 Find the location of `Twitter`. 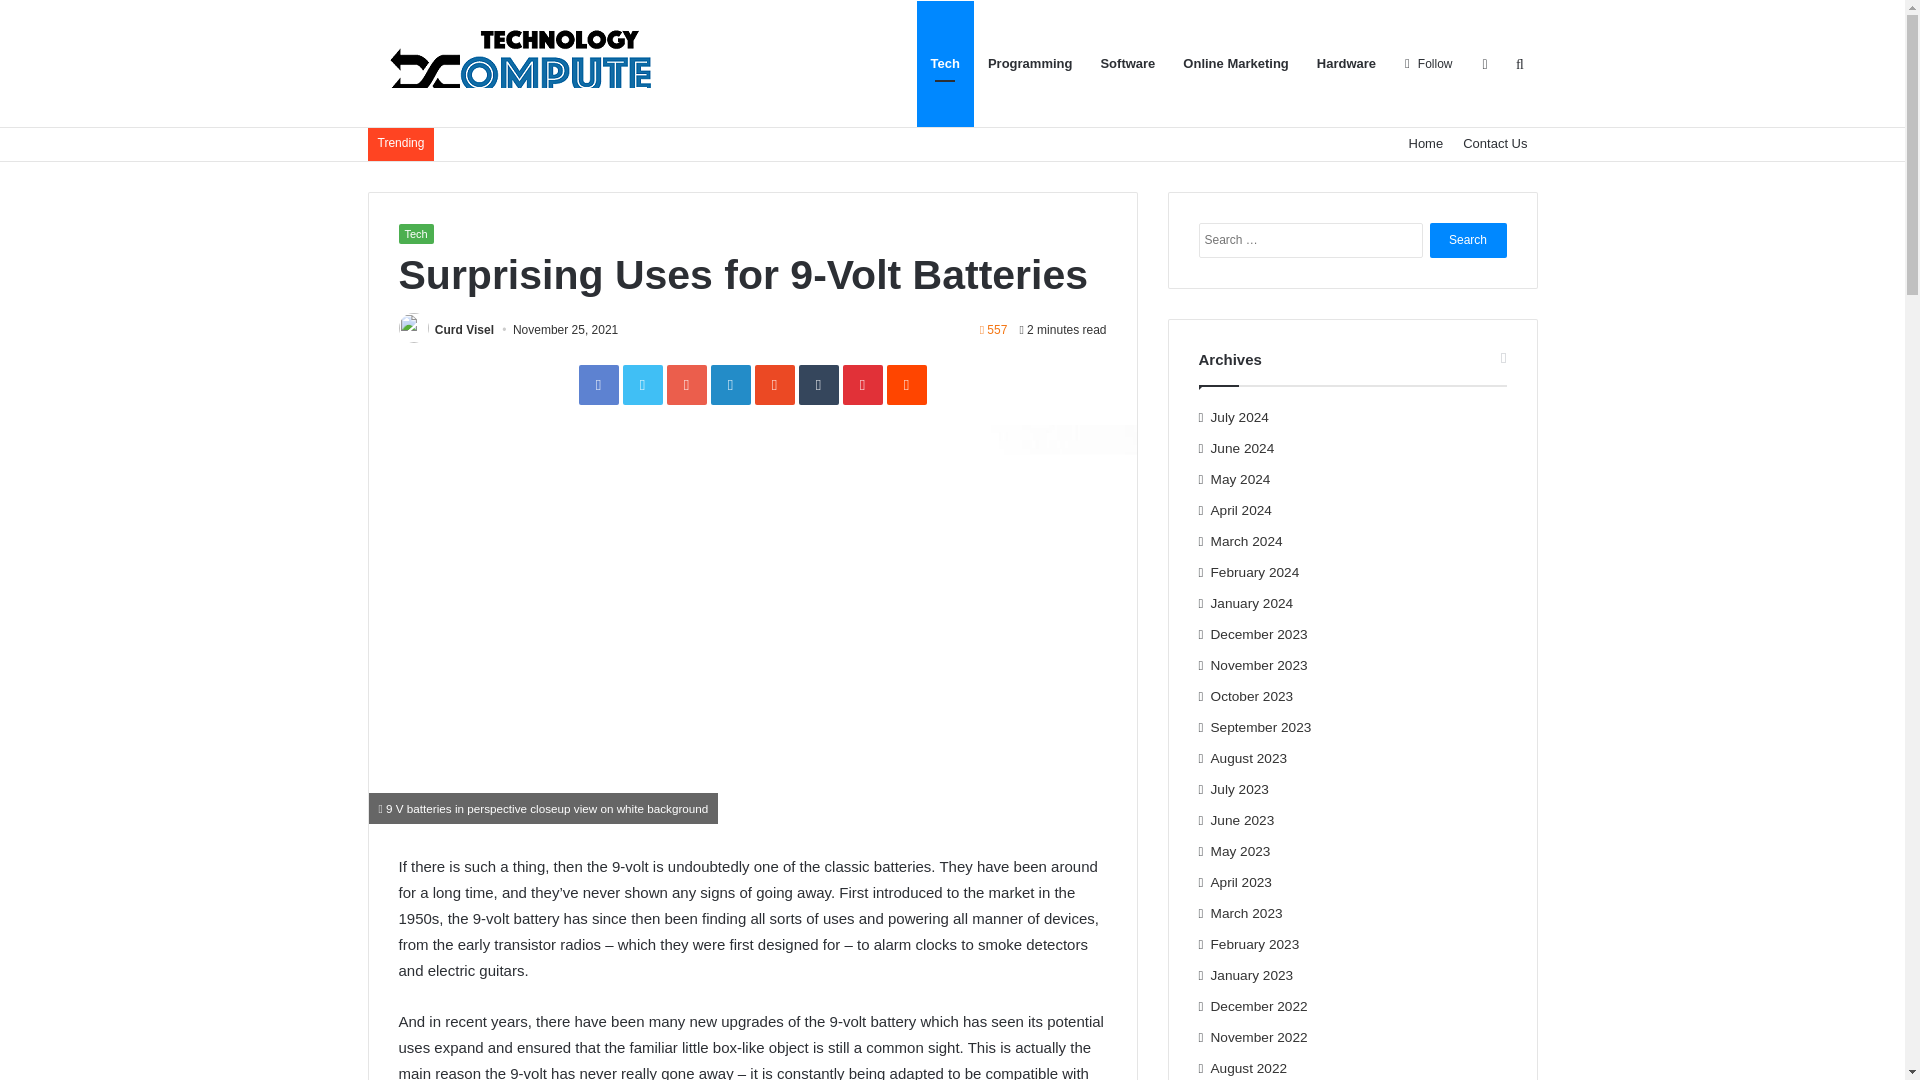

Twitter is located at coordinates (642, 385).